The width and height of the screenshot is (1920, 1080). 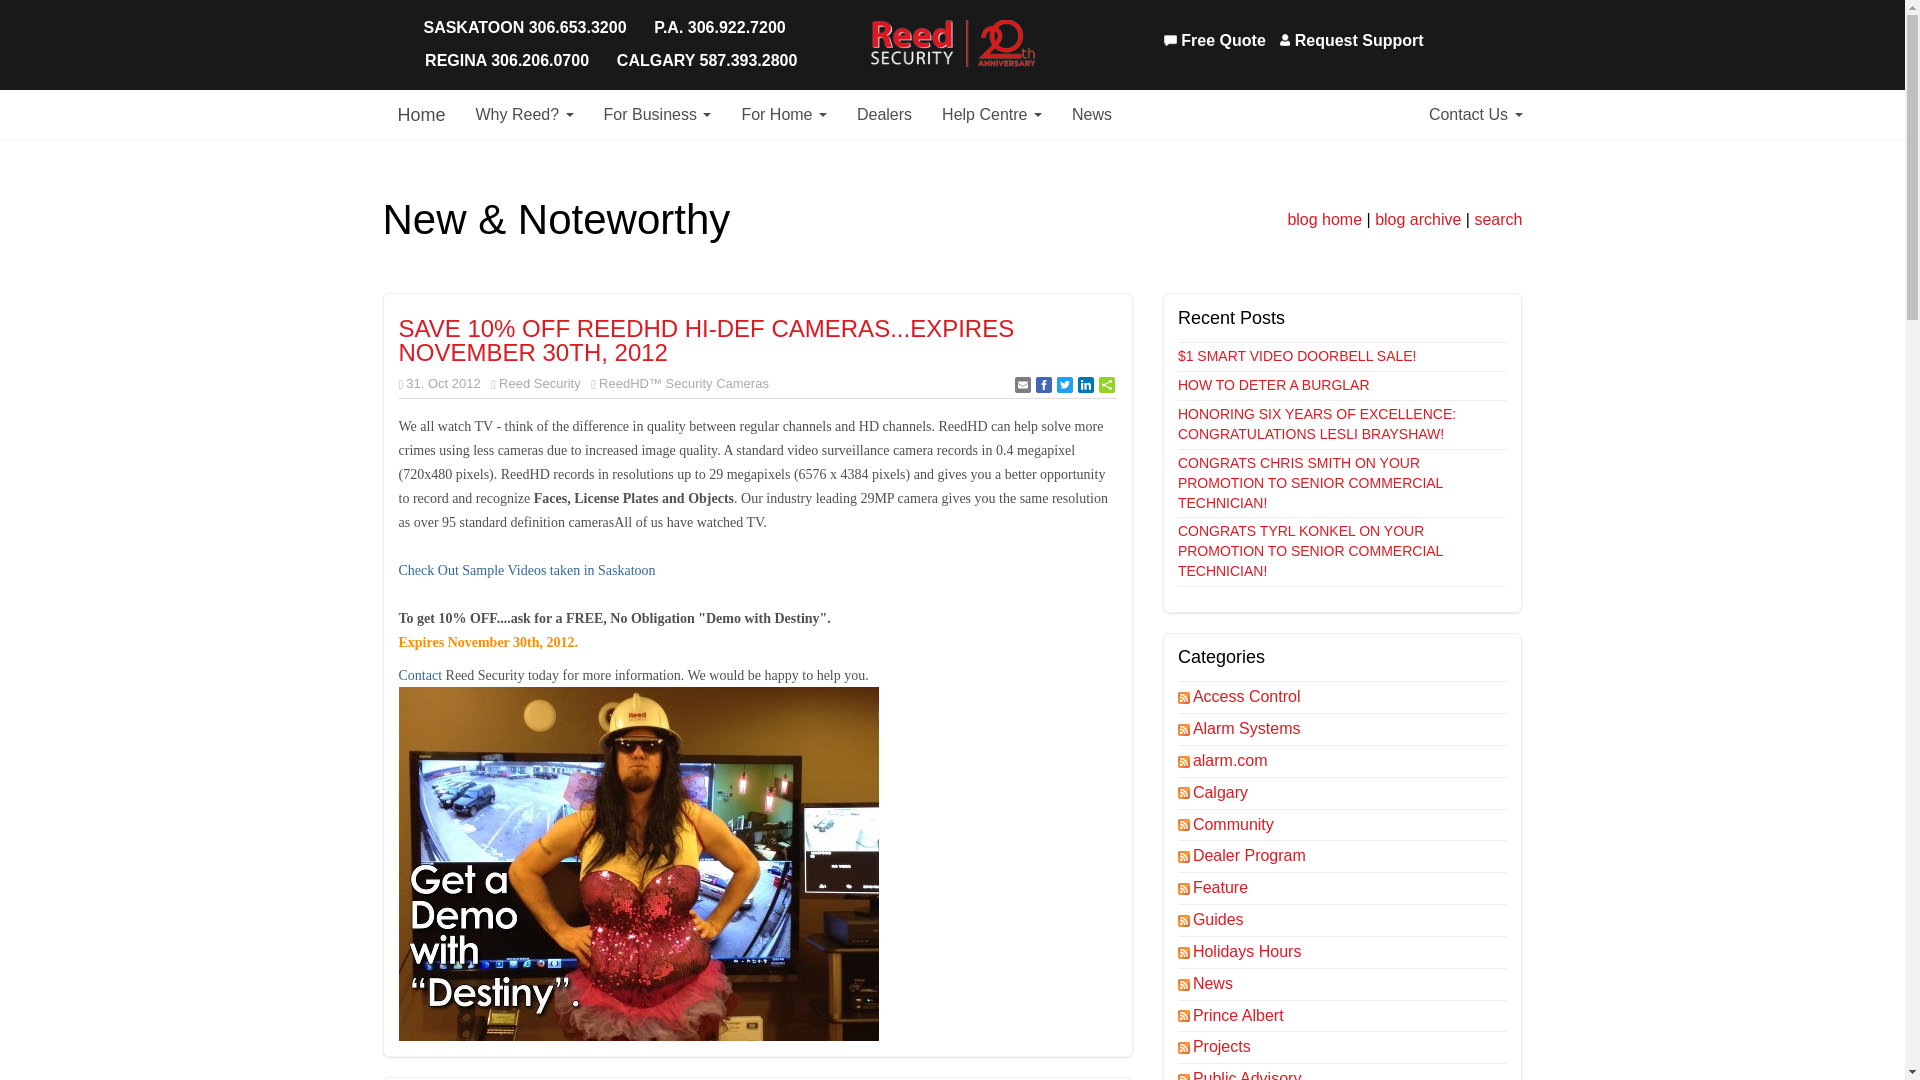 I want to click on Contact Us, so click(x=1475, y=114).